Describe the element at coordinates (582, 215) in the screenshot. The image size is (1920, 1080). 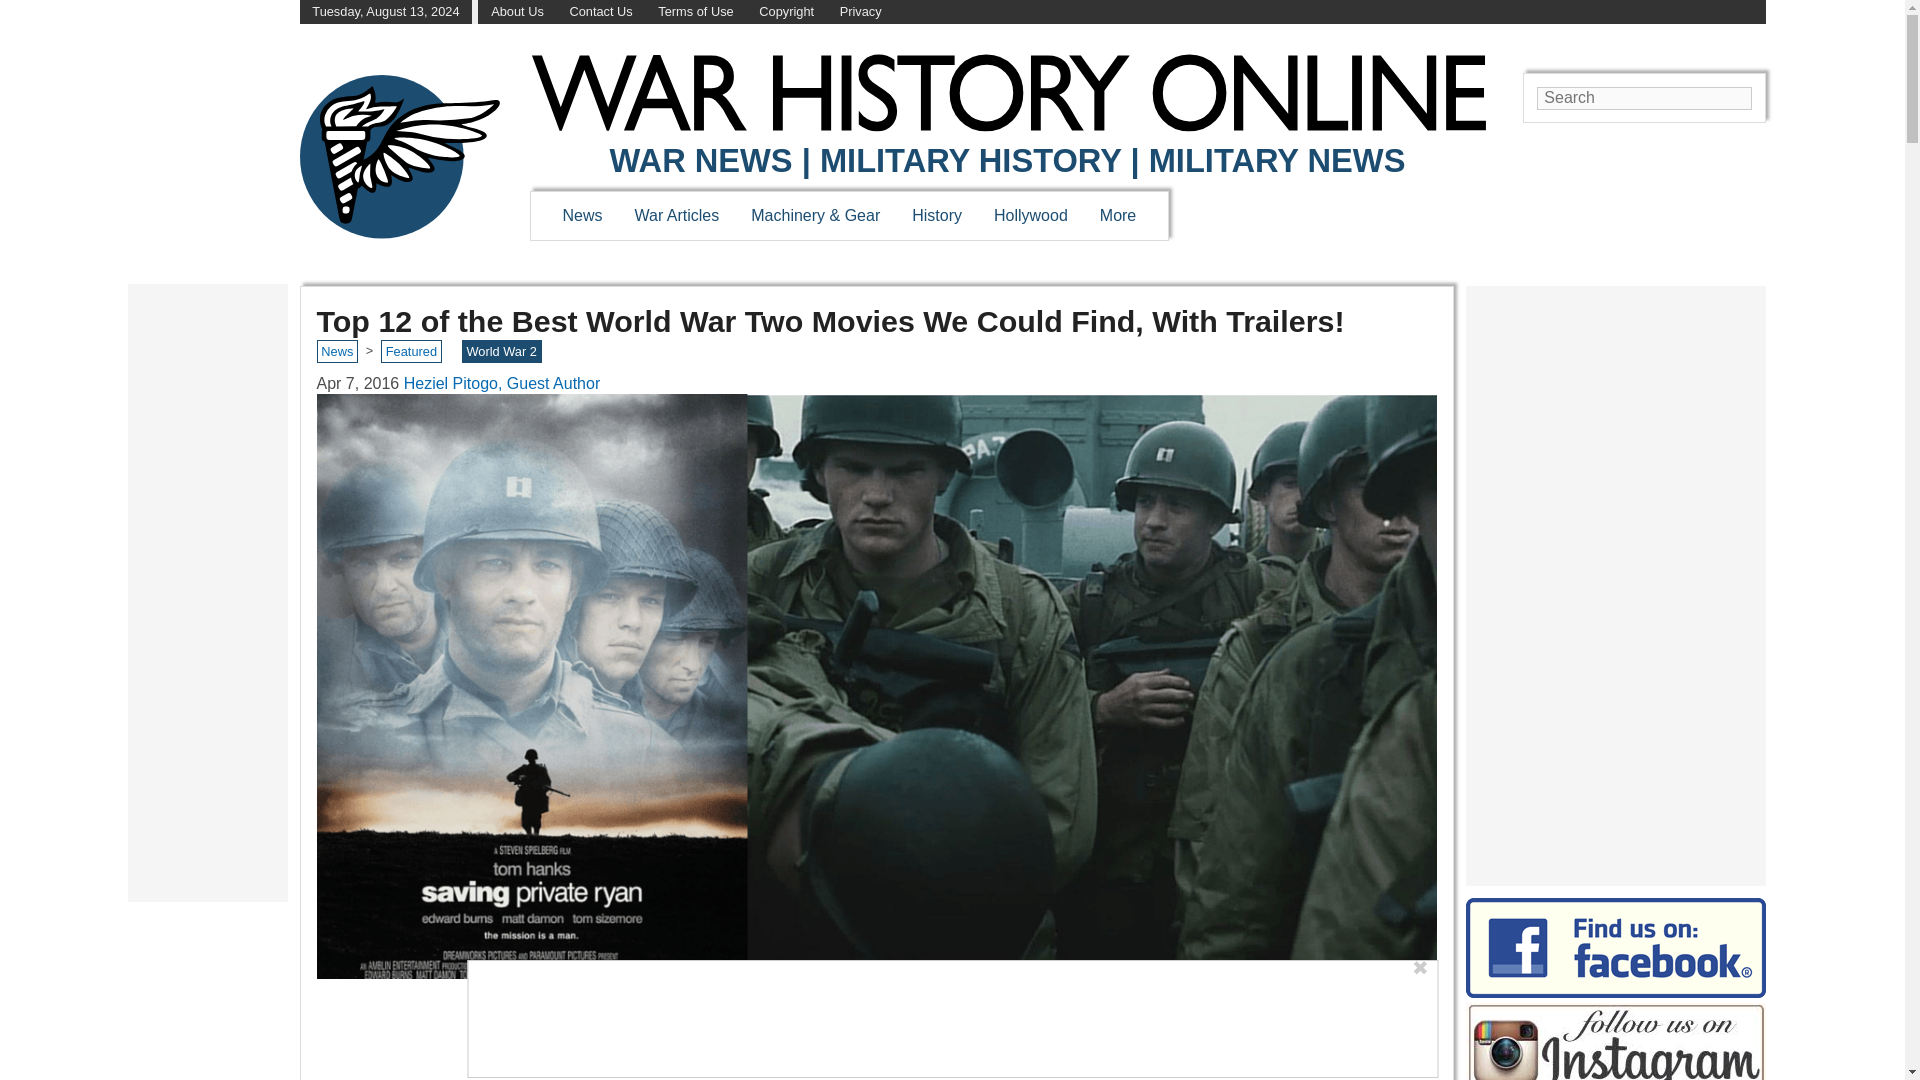
I see `News` at that location.